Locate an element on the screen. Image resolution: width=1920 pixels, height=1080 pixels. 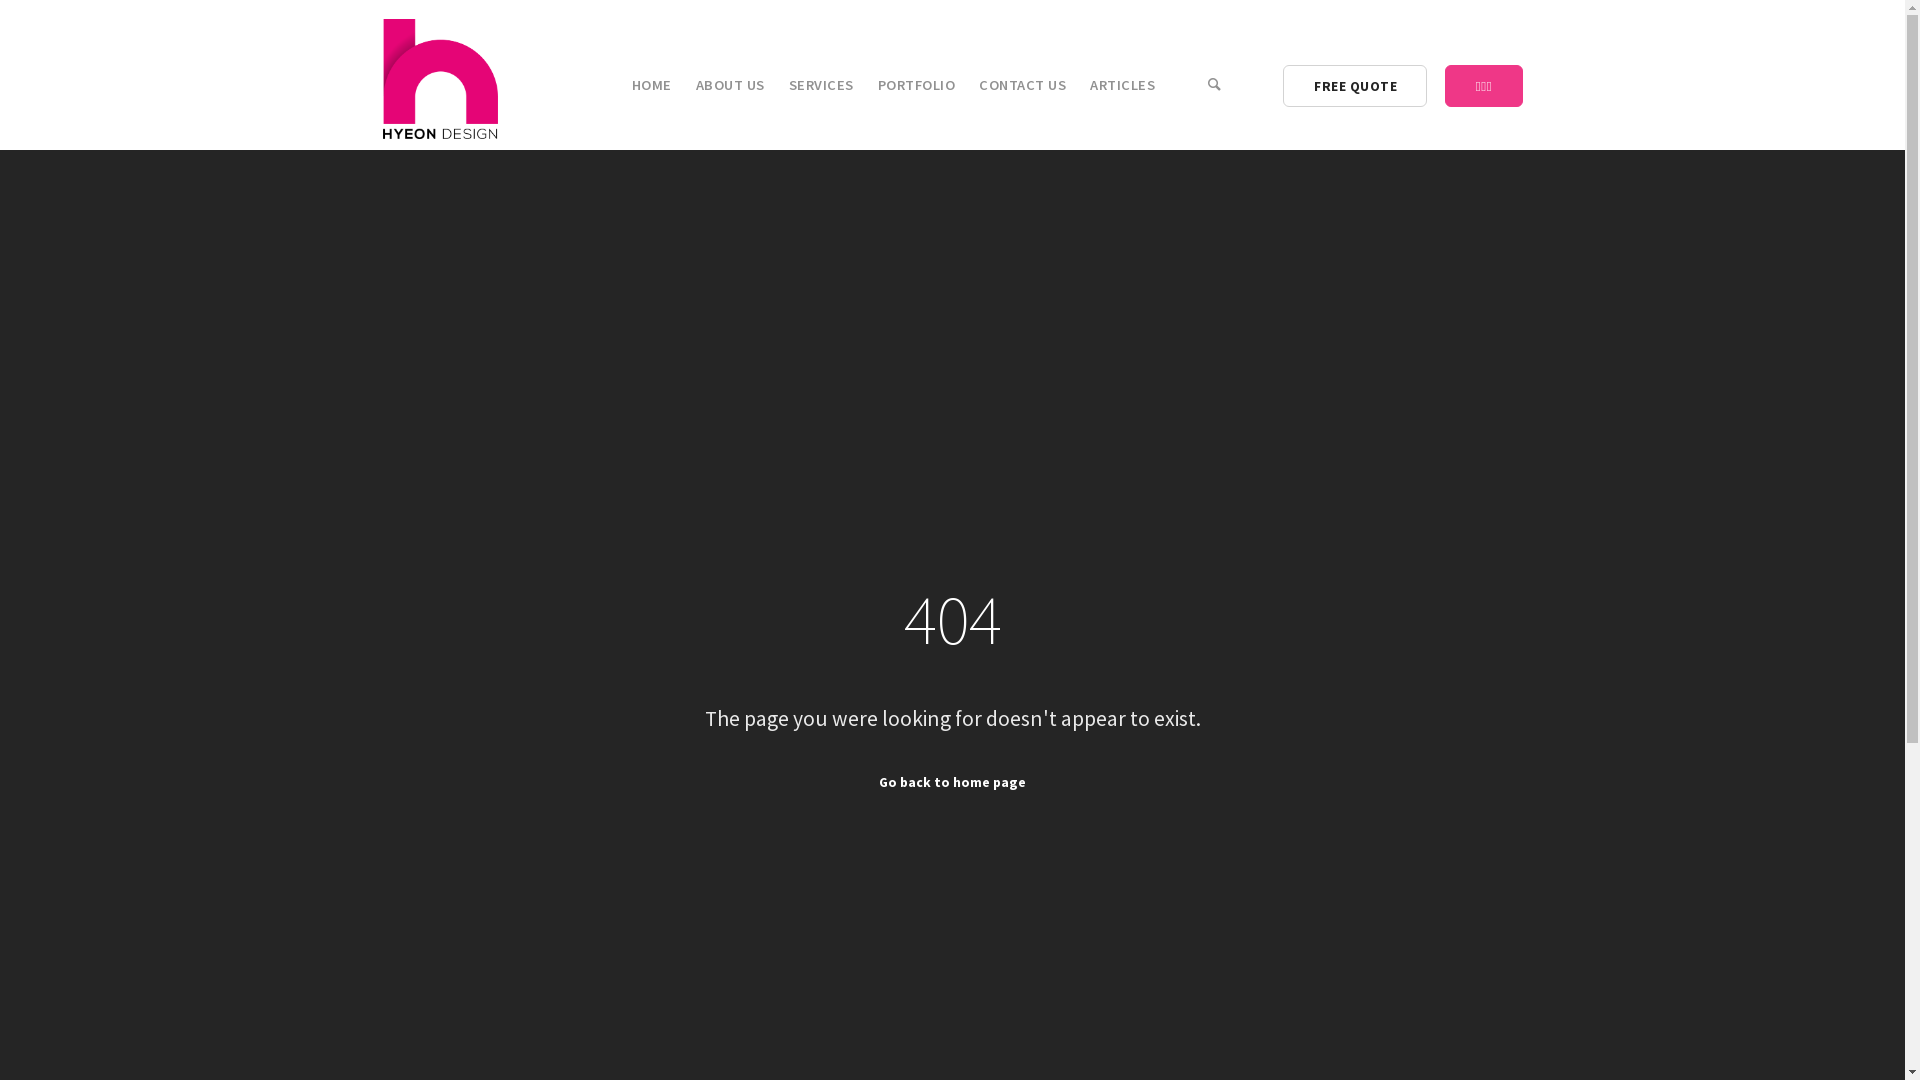
PORTFOLIO is located at coordinates (917, 85).